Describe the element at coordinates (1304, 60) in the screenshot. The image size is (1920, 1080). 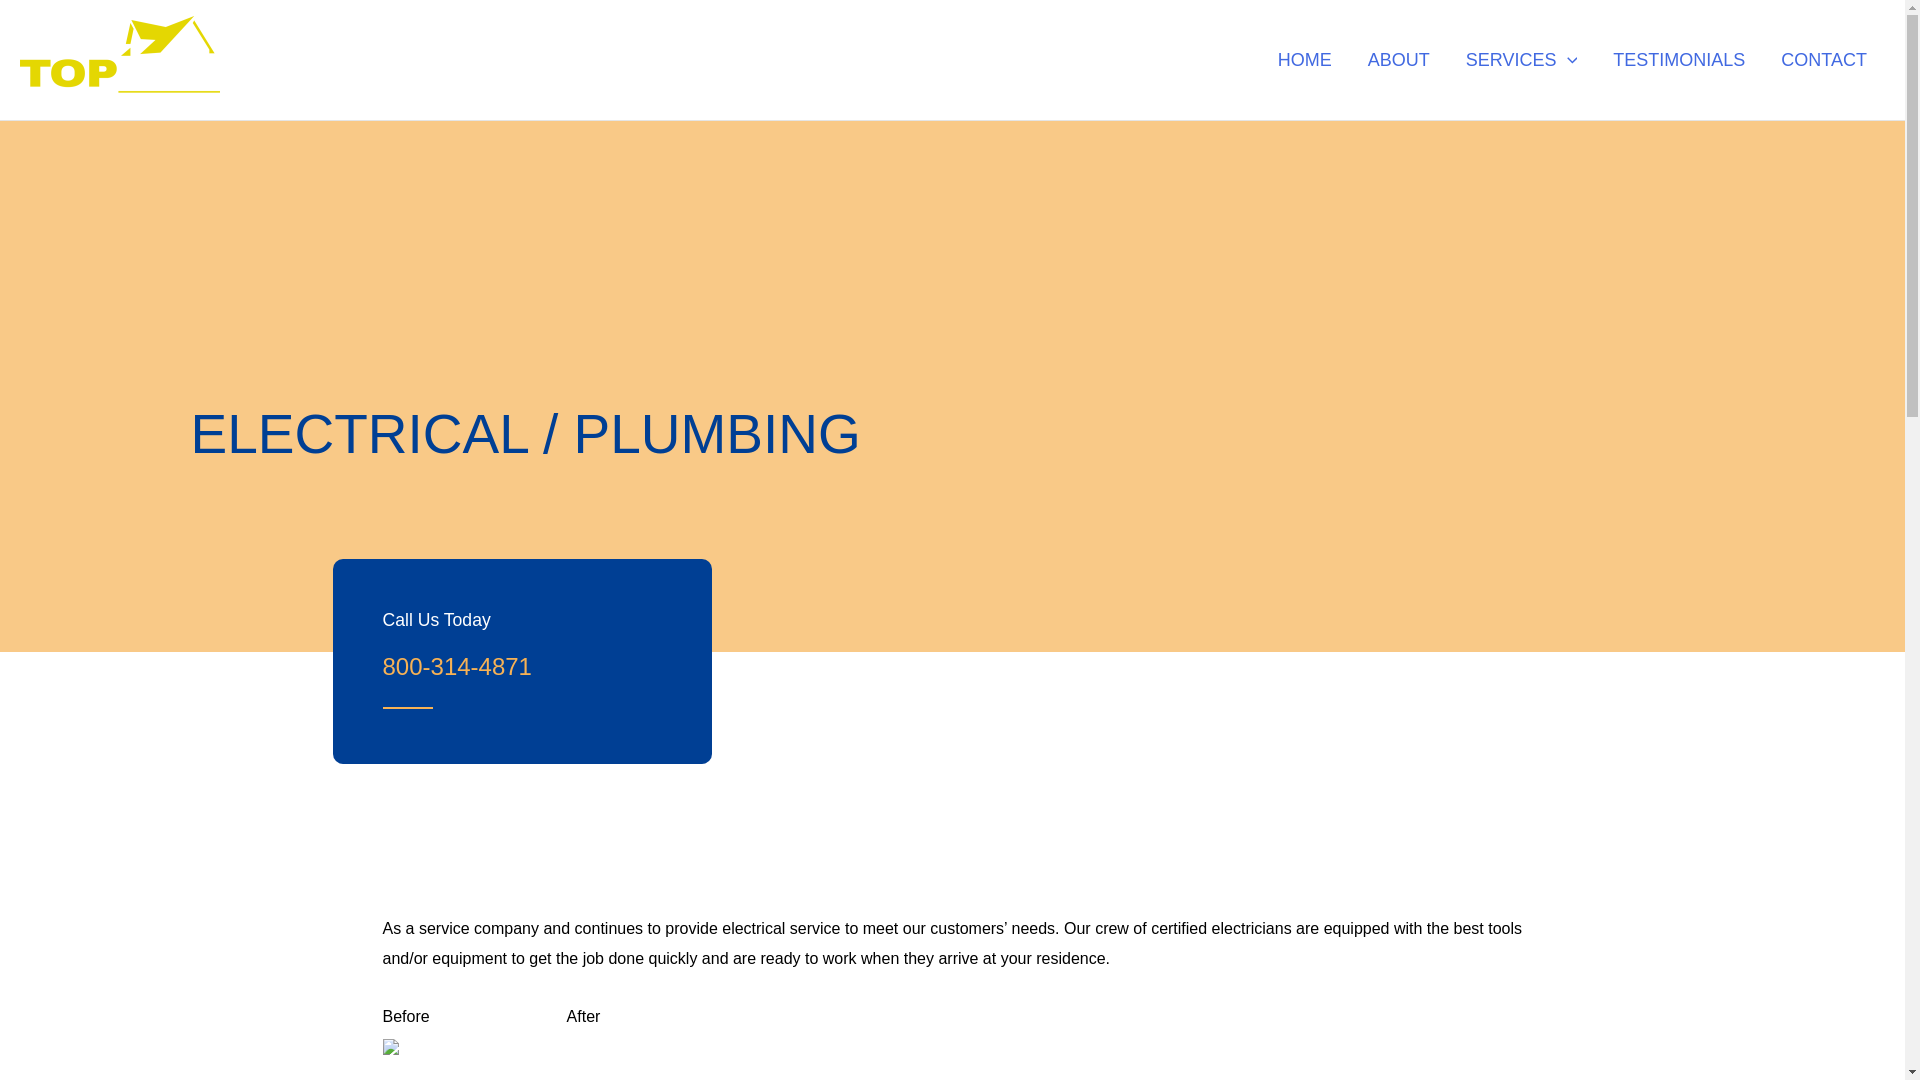
I see `HOME` at that location.